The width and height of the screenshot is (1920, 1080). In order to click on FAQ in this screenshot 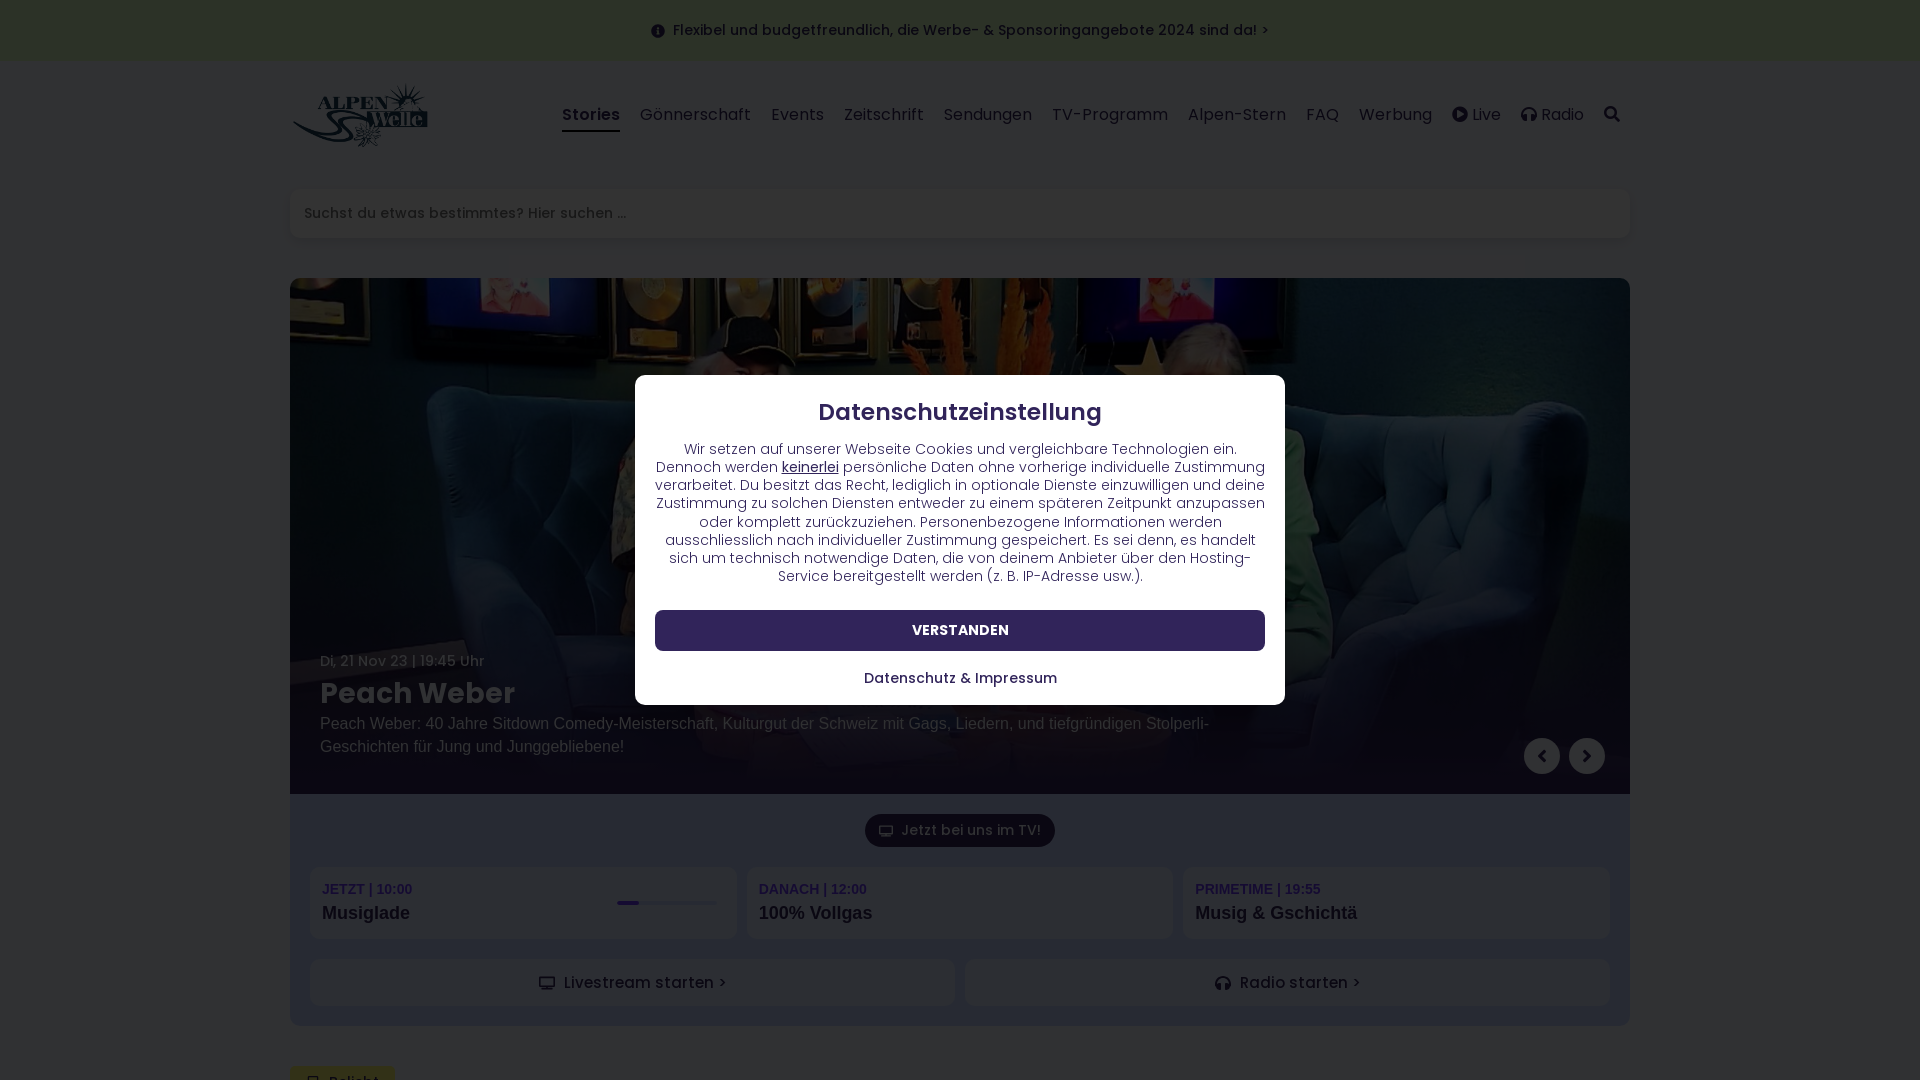, I will do `click(1322, 114)`.